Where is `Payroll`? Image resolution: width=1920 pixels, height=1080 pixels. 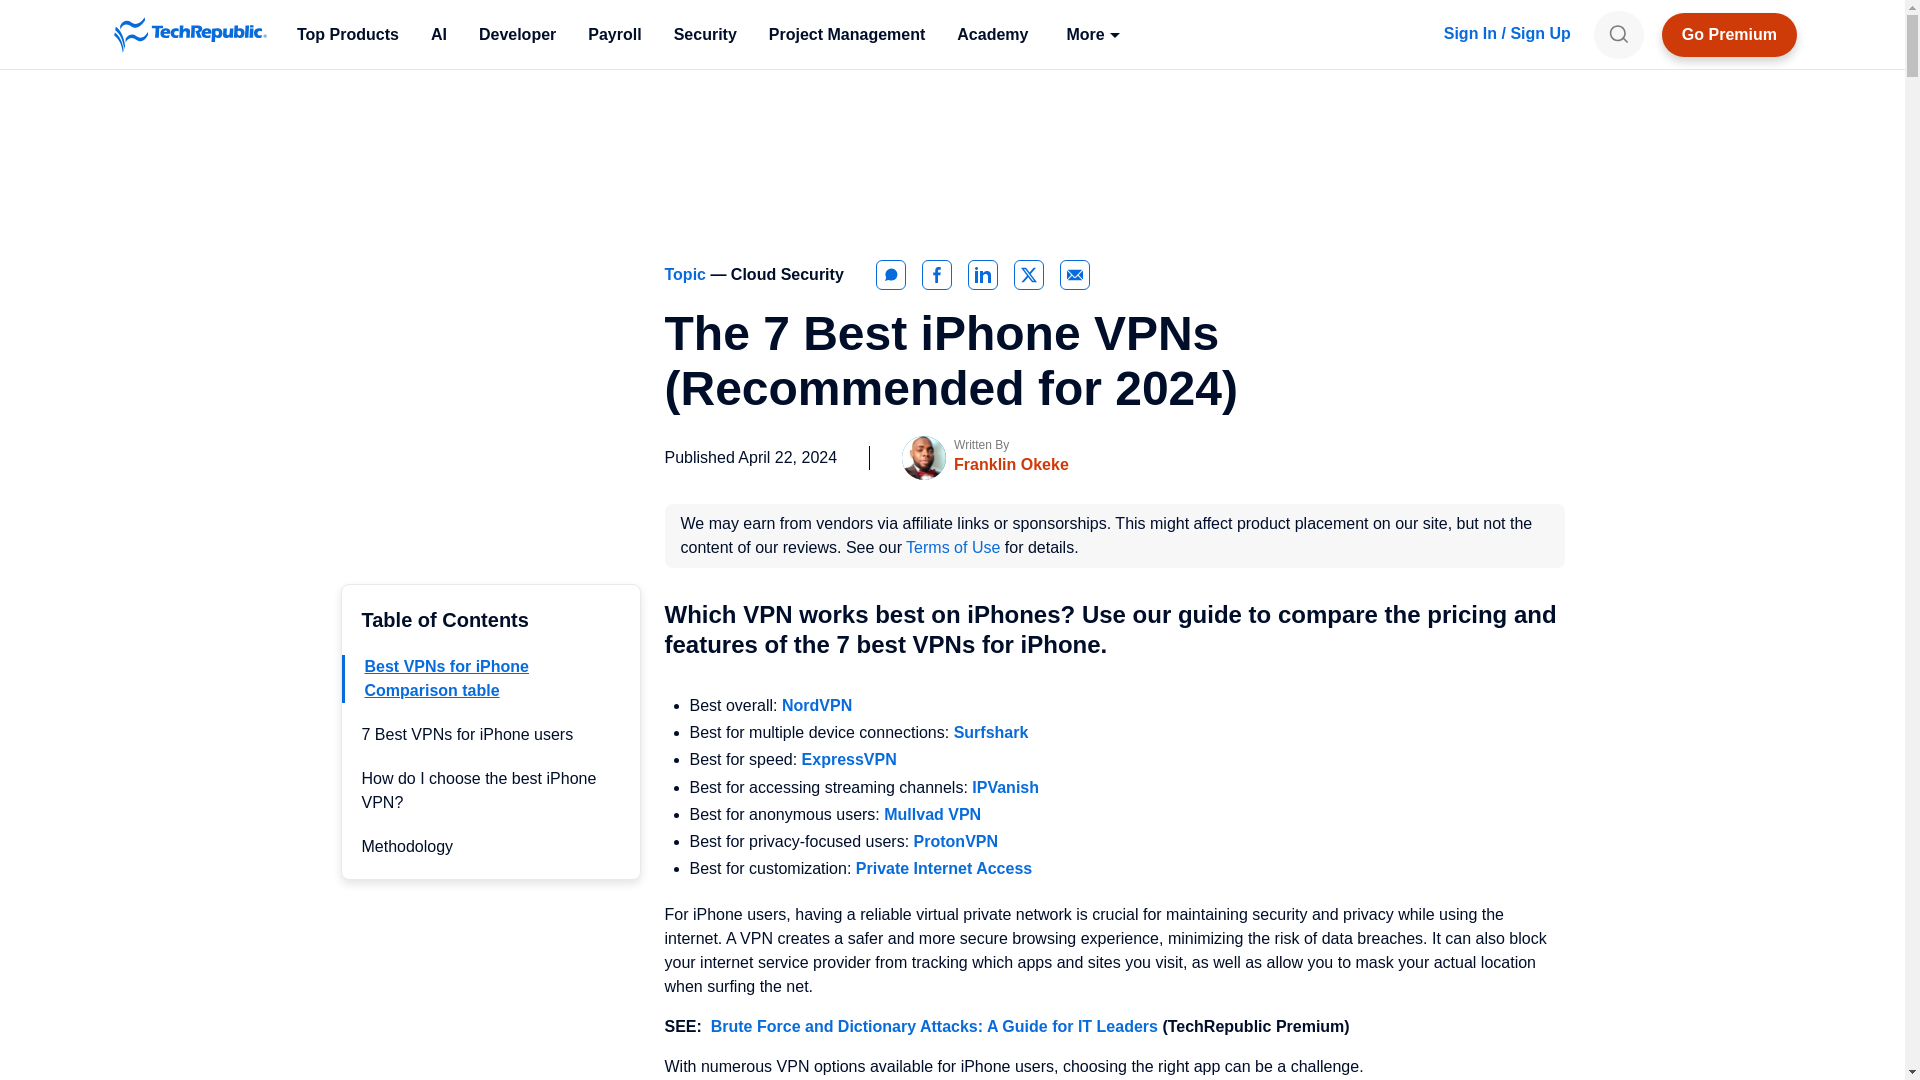 Payroll is located at coordinates (614, 34).